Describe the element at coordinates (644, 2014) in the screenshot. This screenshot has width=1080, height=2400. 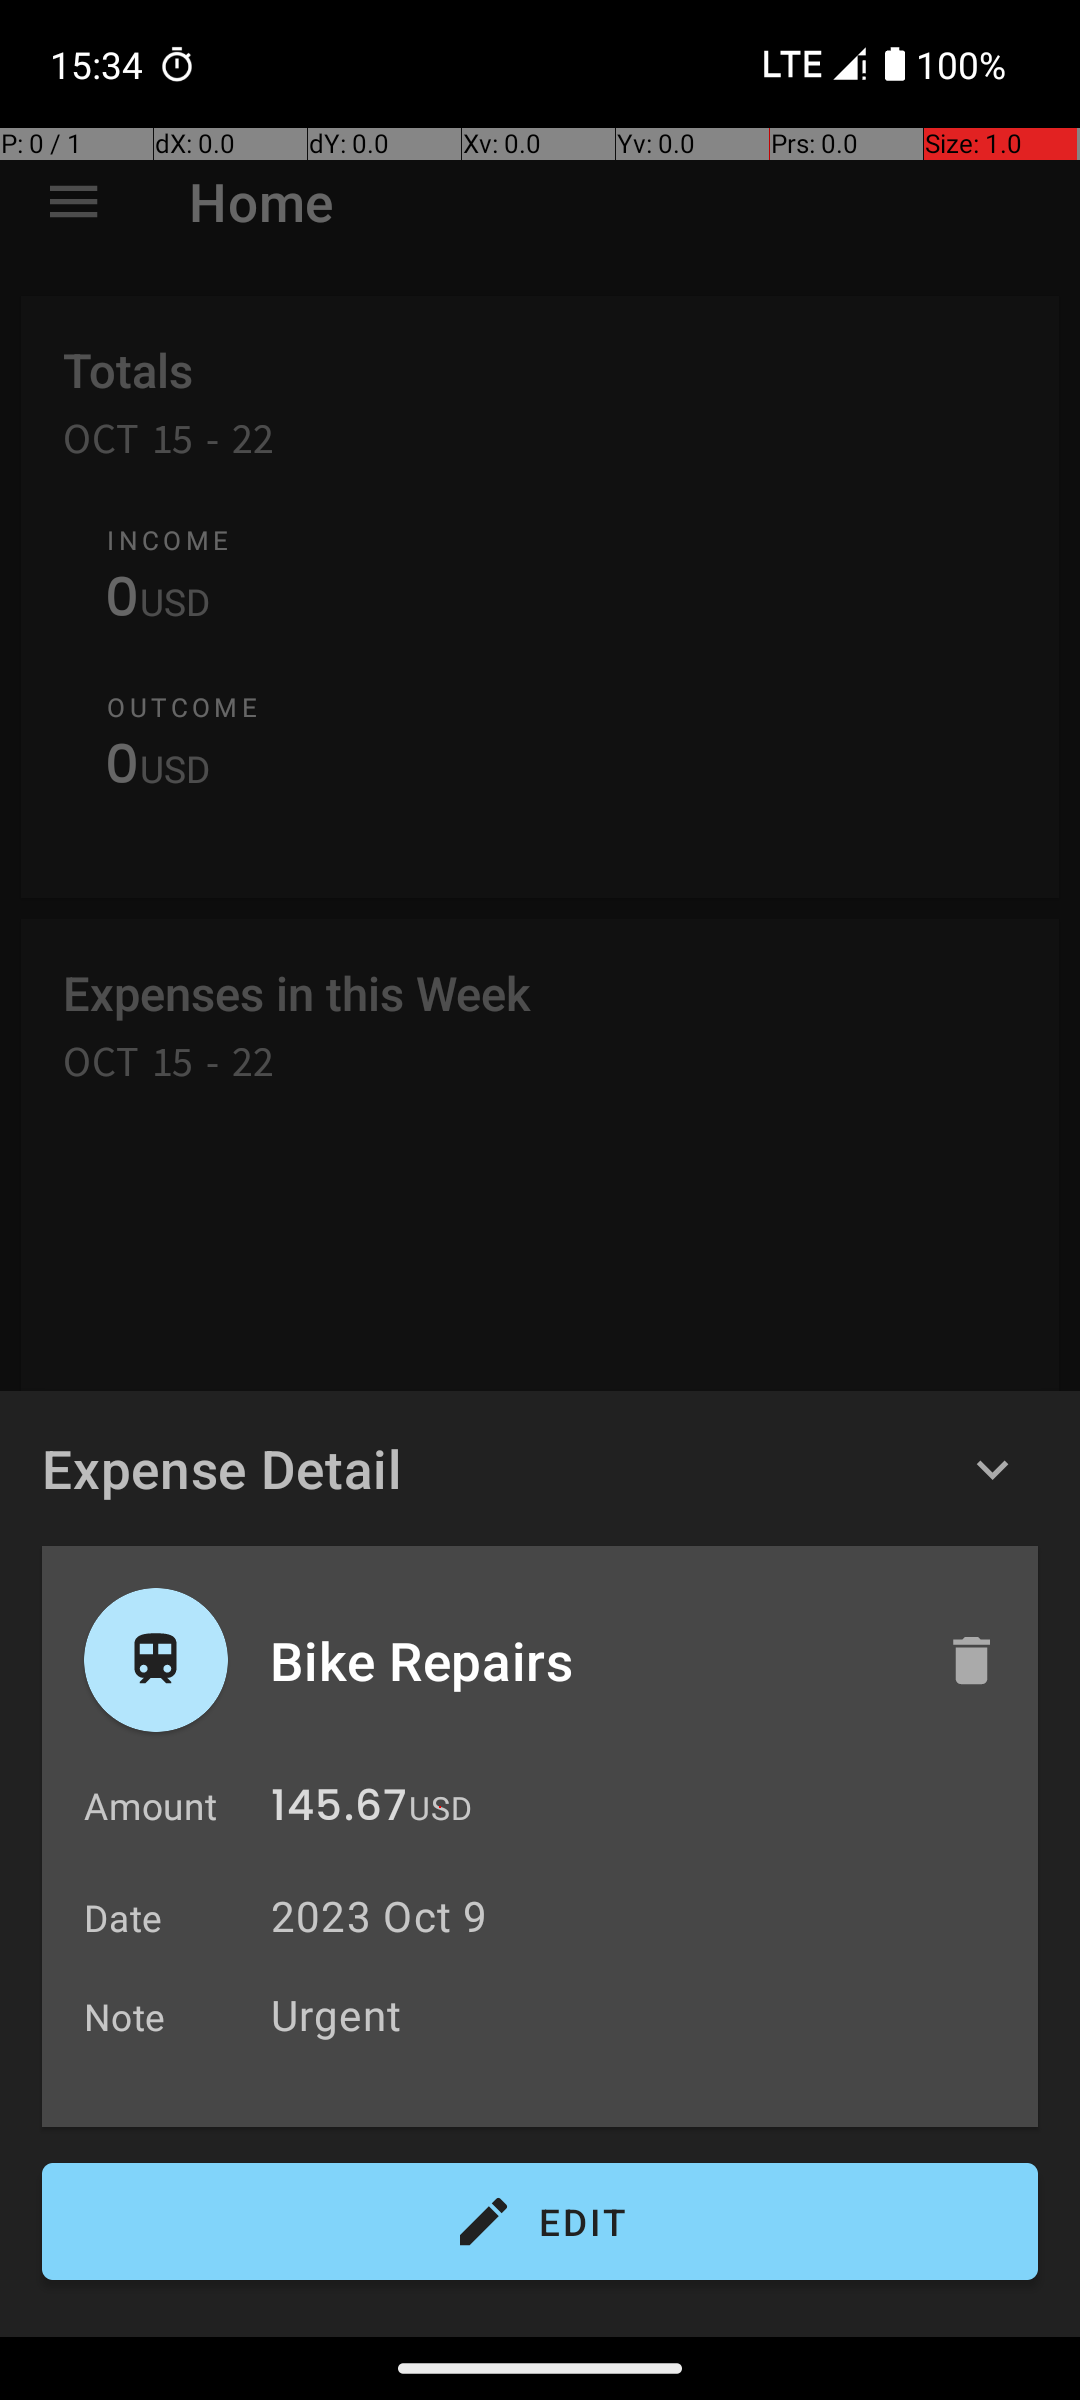
I see `Urgent` at that location.